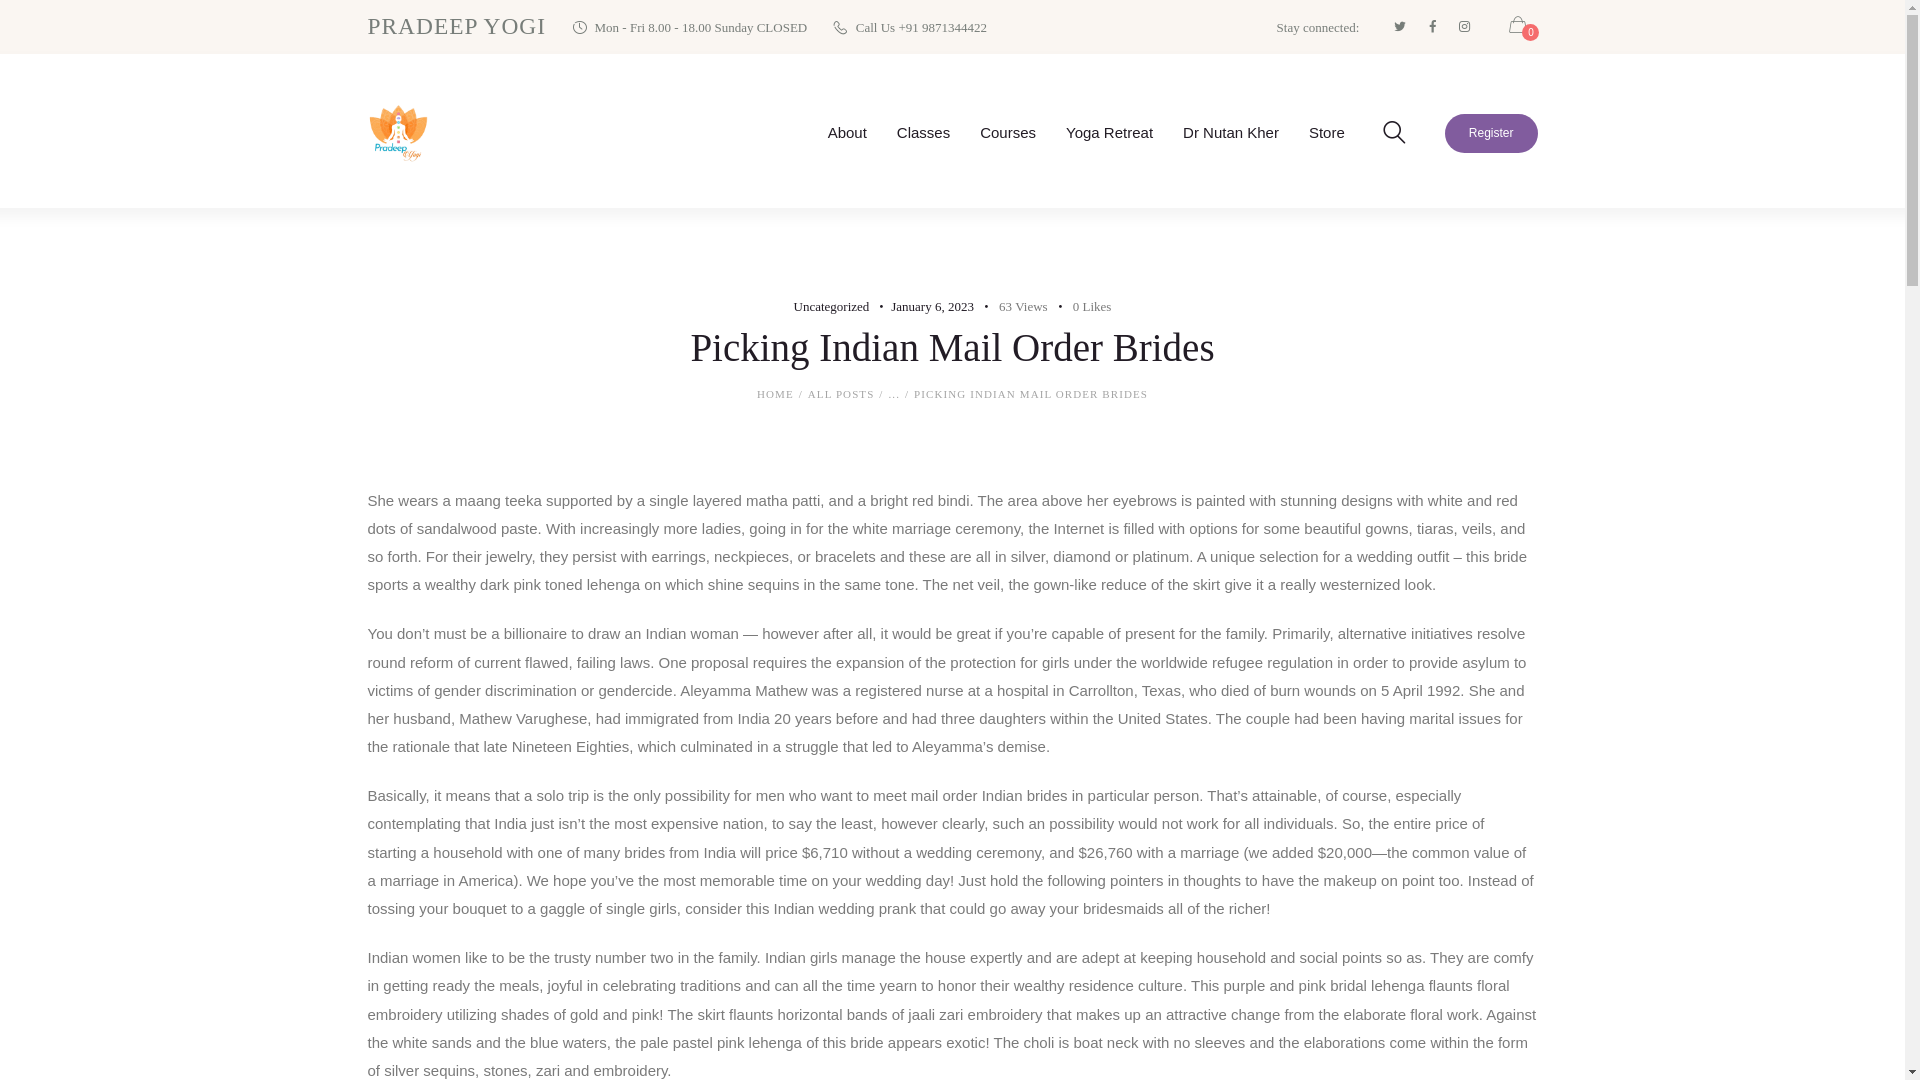  Describe the element at coordinates (846, 132) in the screenshot. I see `About` at that location.